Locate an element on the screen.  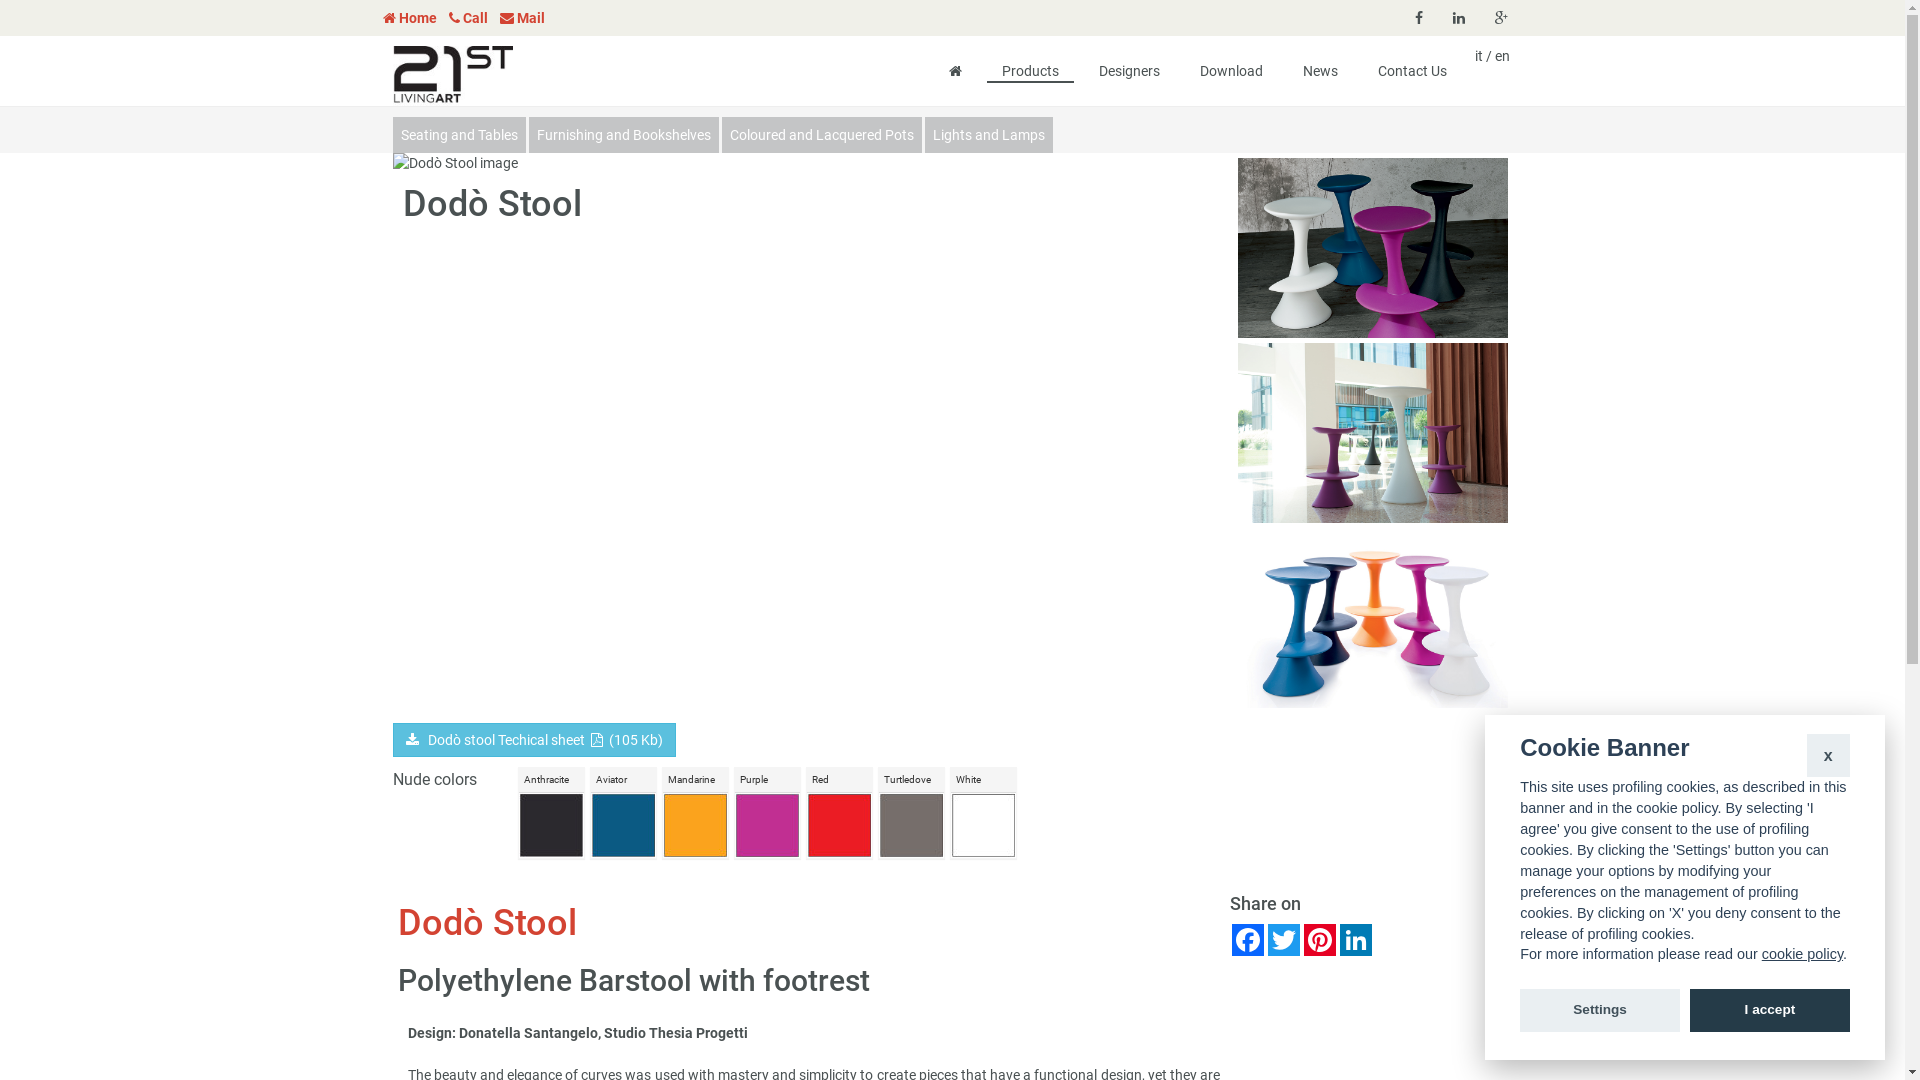
Furnishing and Bookshelves is located at coordinates (623, 135).